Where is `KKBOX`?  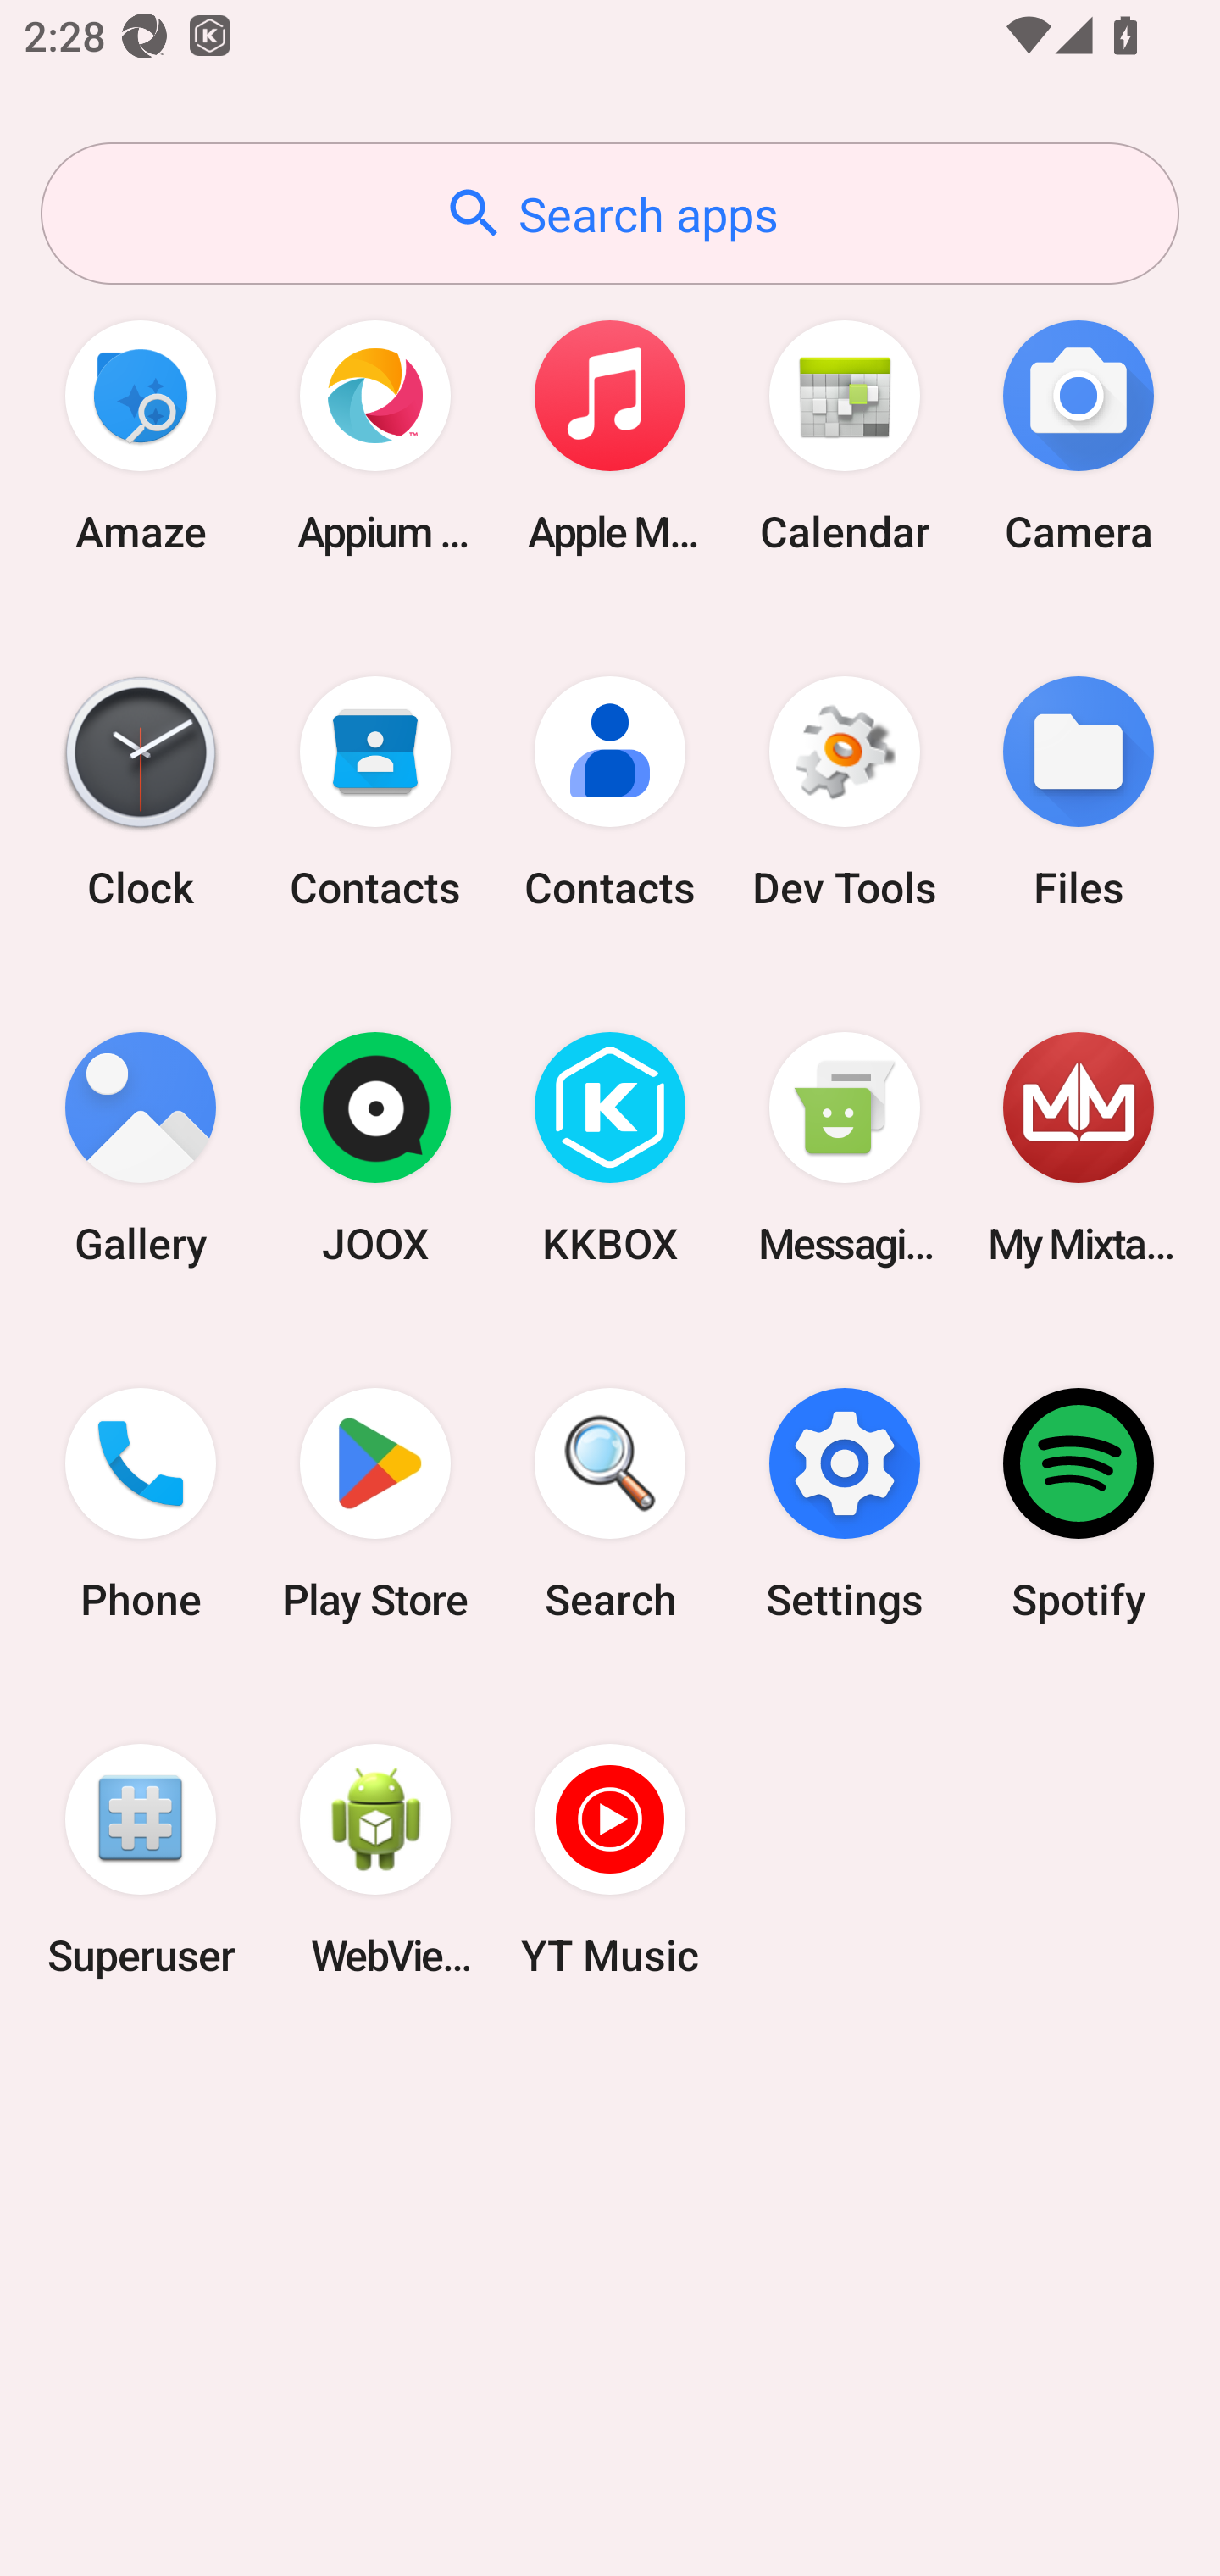 KKBOX is located at coordinates (610, 1149).